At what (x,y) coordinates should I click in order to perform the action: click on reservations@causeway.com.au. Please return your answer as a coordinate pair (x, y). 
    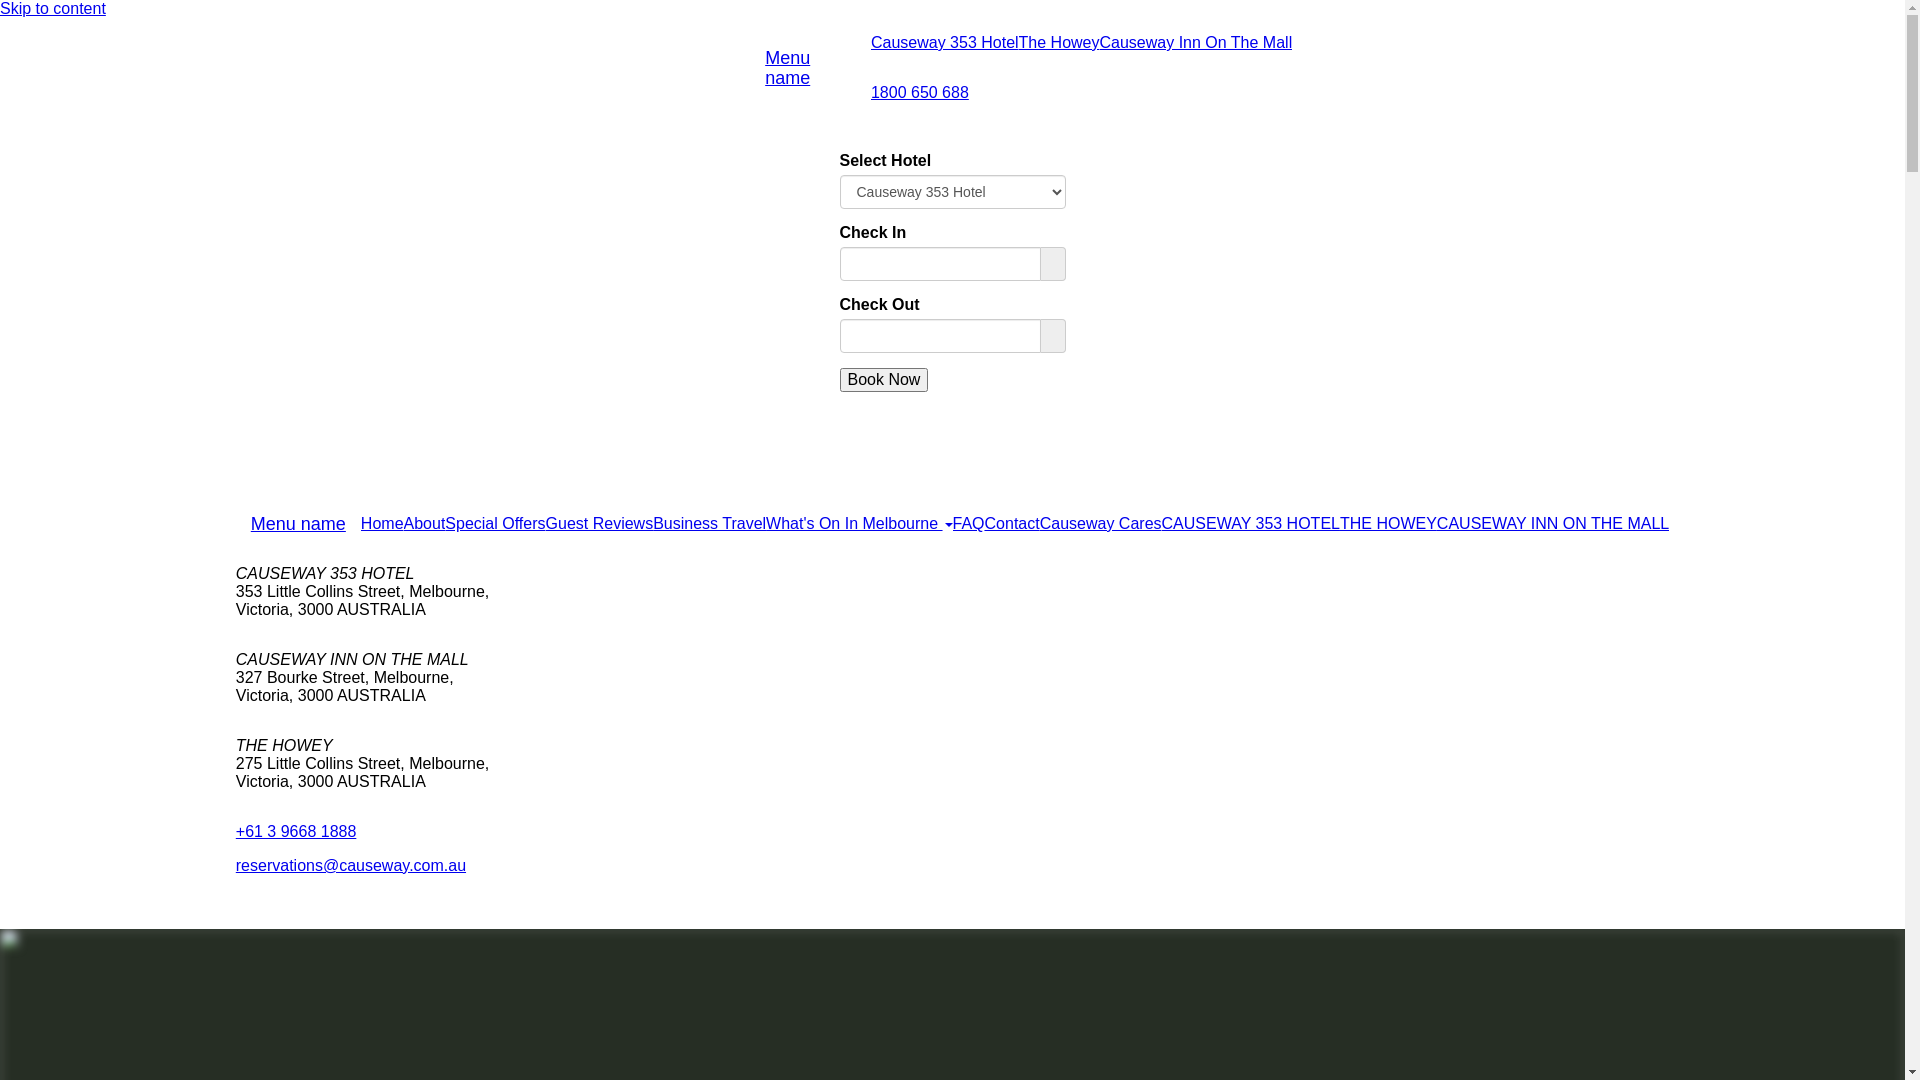
    Looking at the image, I should click on (351, 866).